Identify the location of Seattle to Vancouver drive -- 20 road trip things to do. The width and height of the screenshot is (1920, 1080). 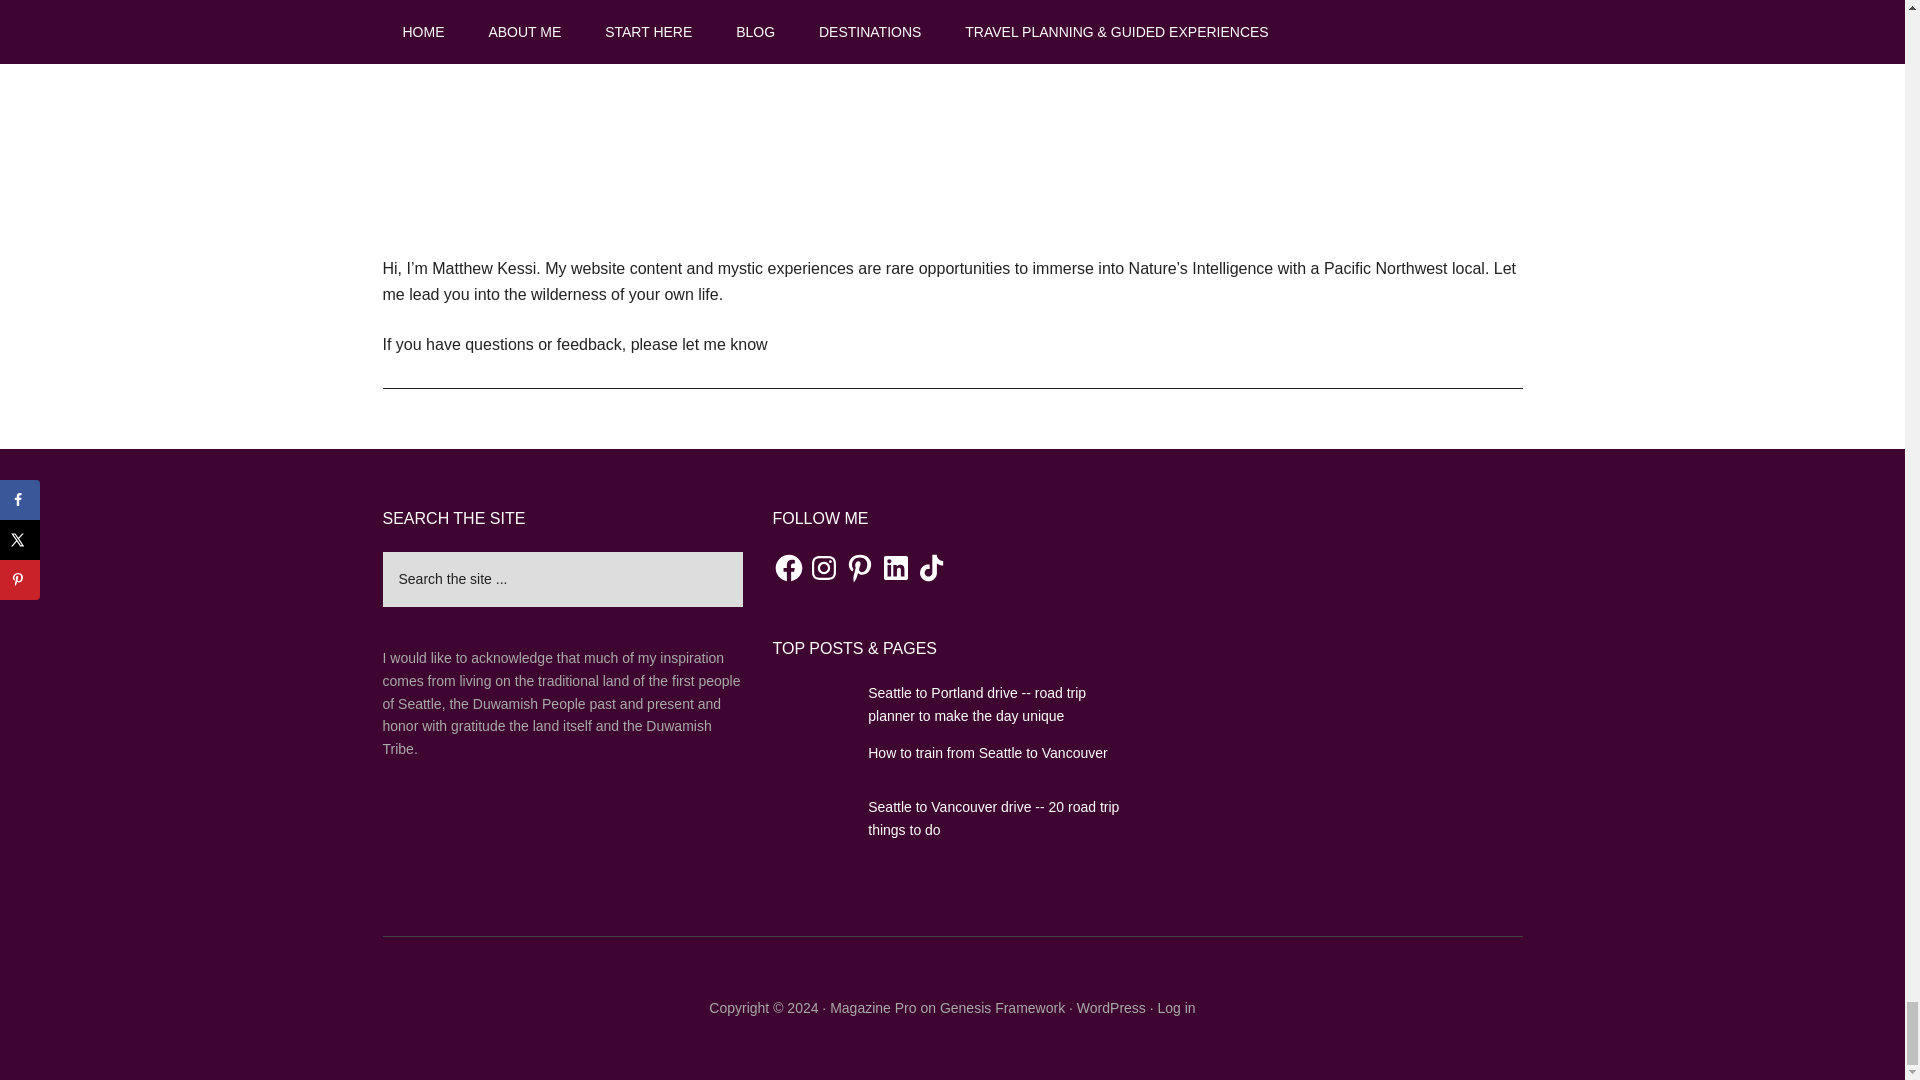
(993, 818).